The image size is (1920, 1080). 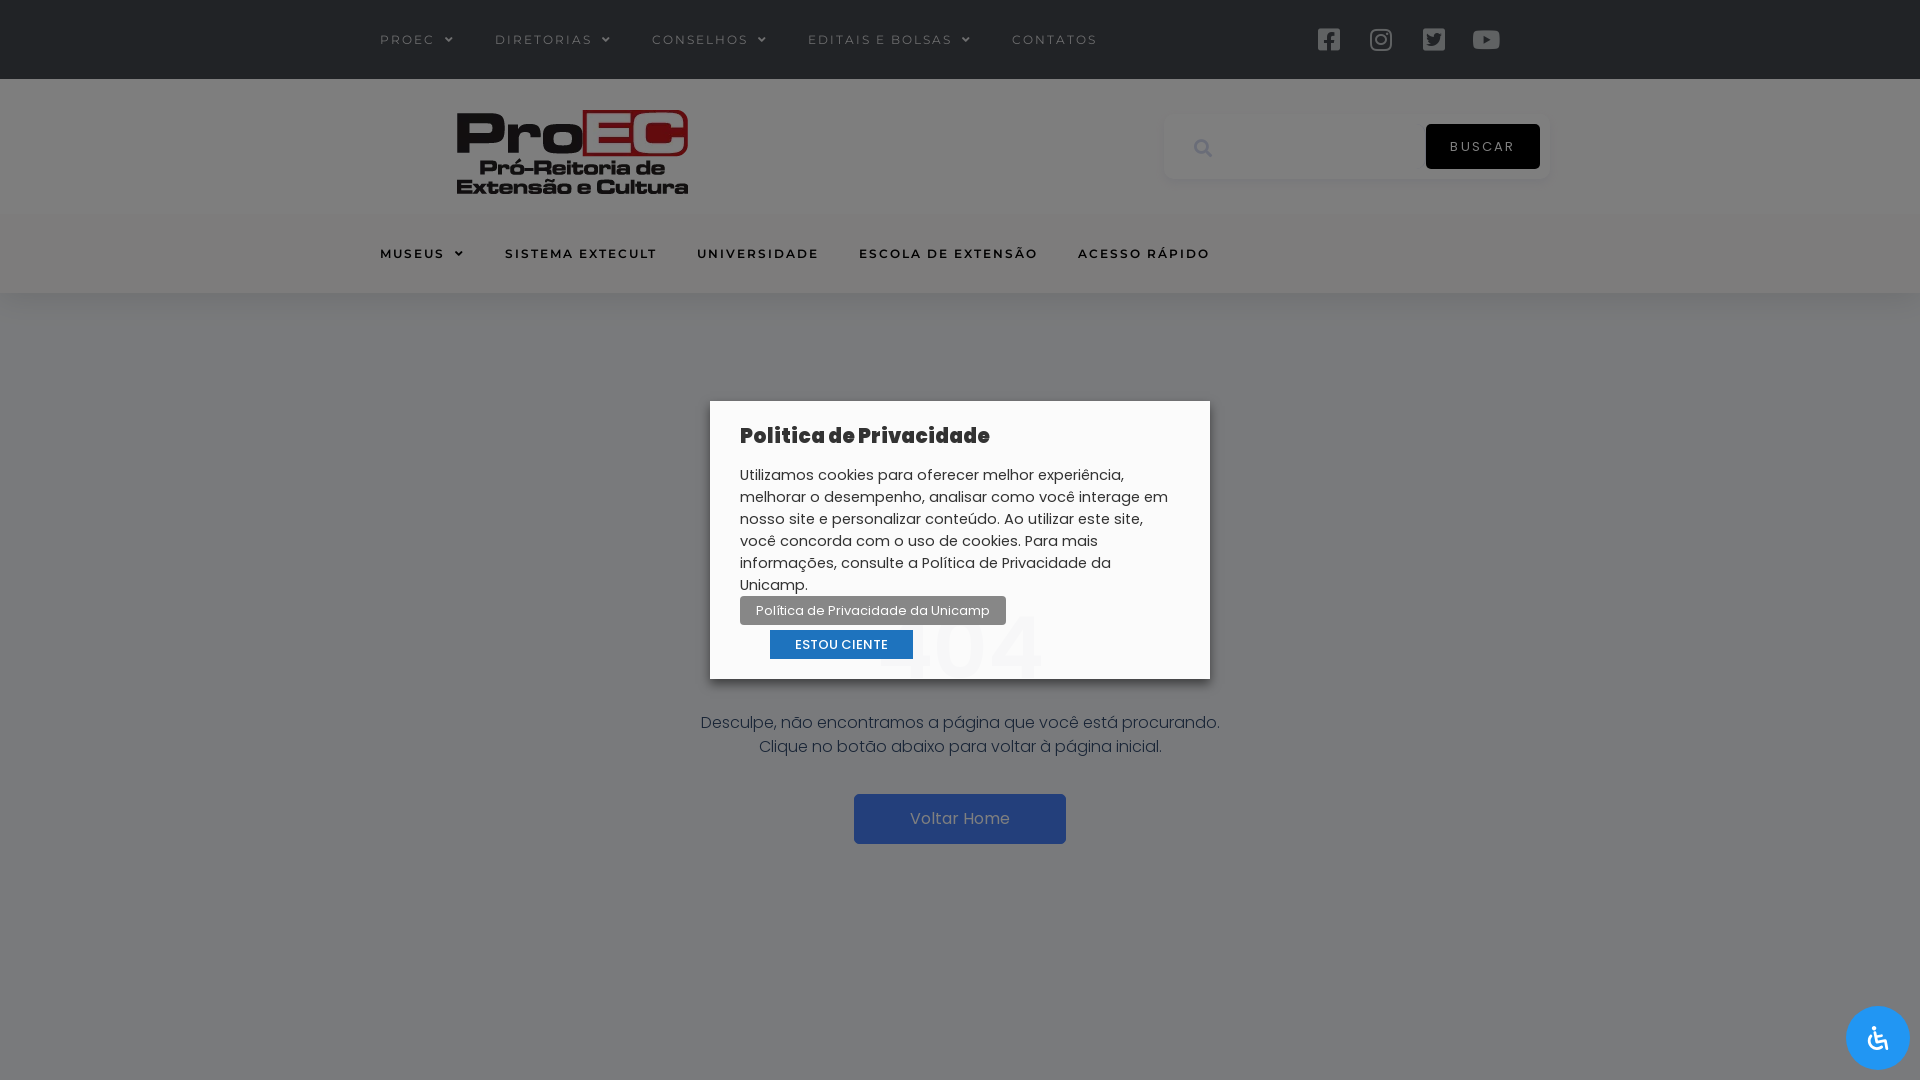 I want to click on ESTOU CIENTE, so click(x=842, y=644).